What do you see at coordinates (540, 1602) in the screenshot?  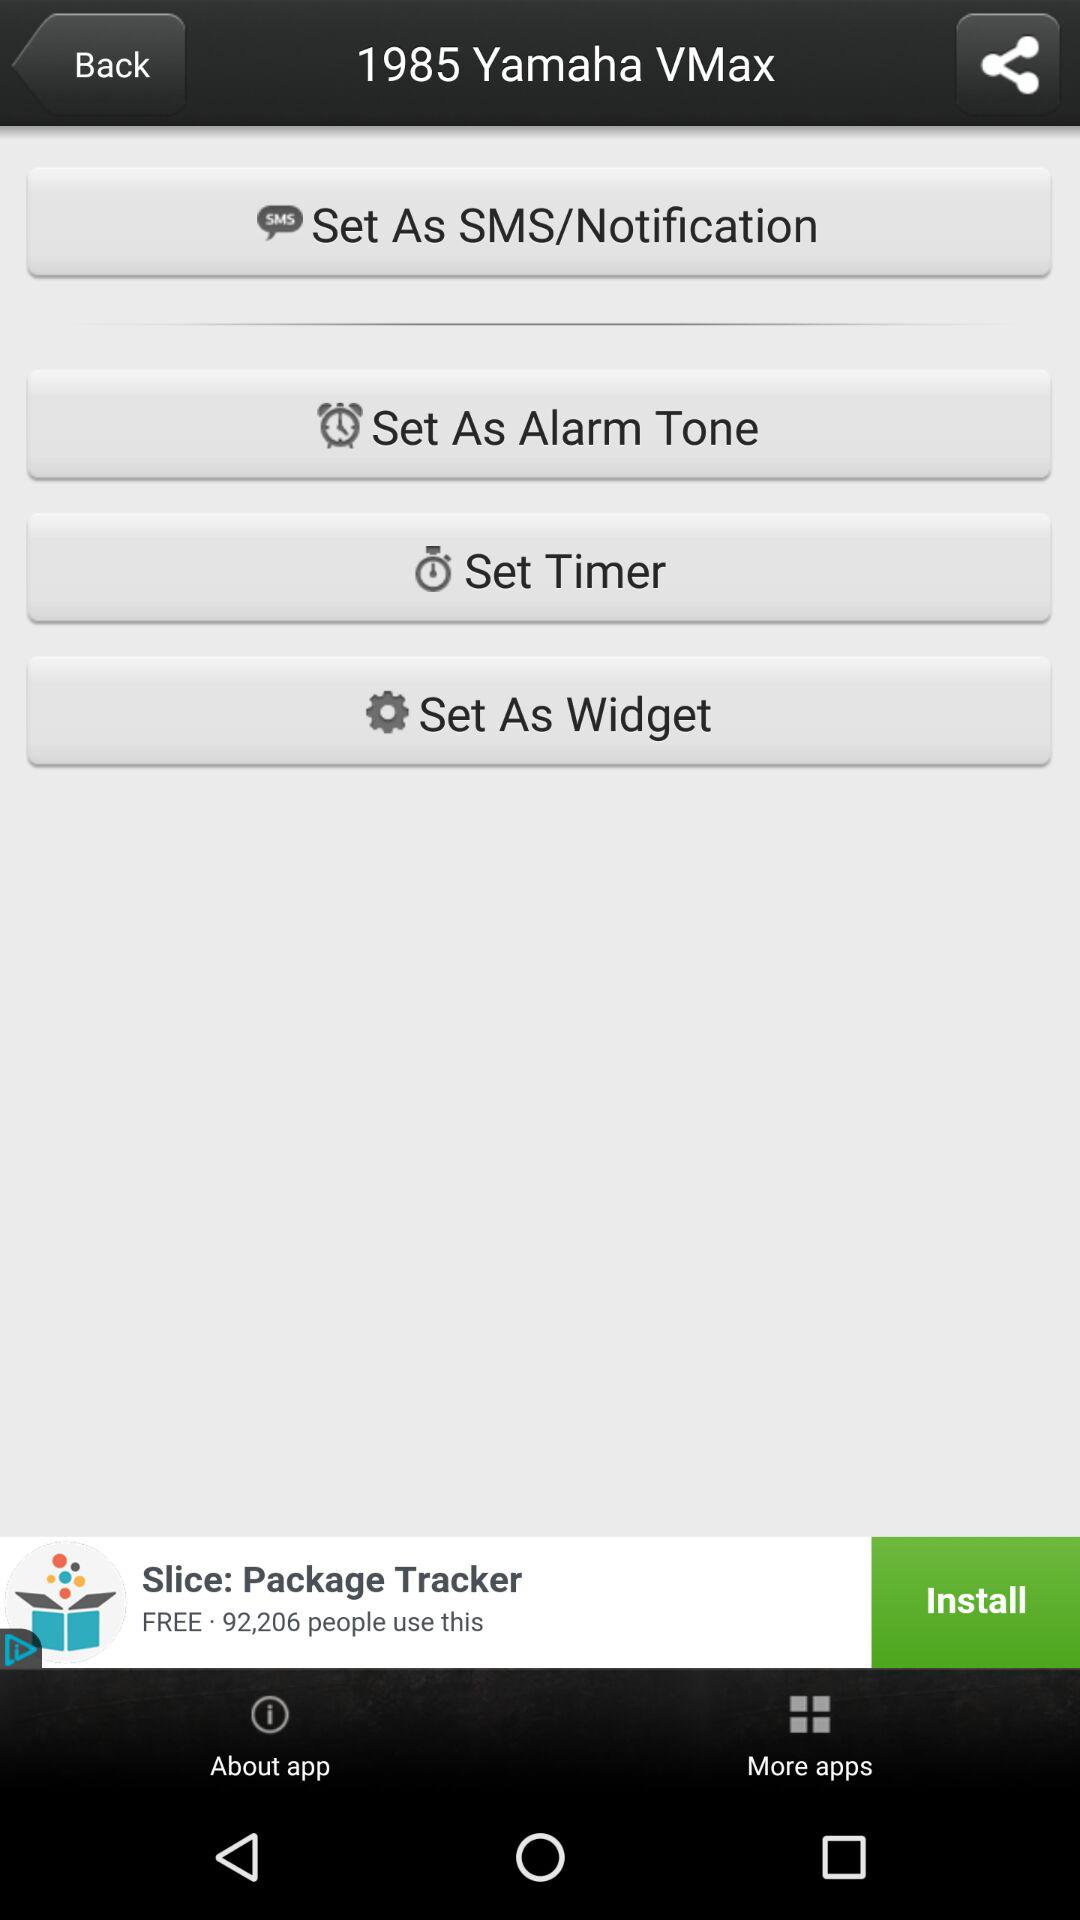 I see `advertising link` at bounding box center [540, 1602].